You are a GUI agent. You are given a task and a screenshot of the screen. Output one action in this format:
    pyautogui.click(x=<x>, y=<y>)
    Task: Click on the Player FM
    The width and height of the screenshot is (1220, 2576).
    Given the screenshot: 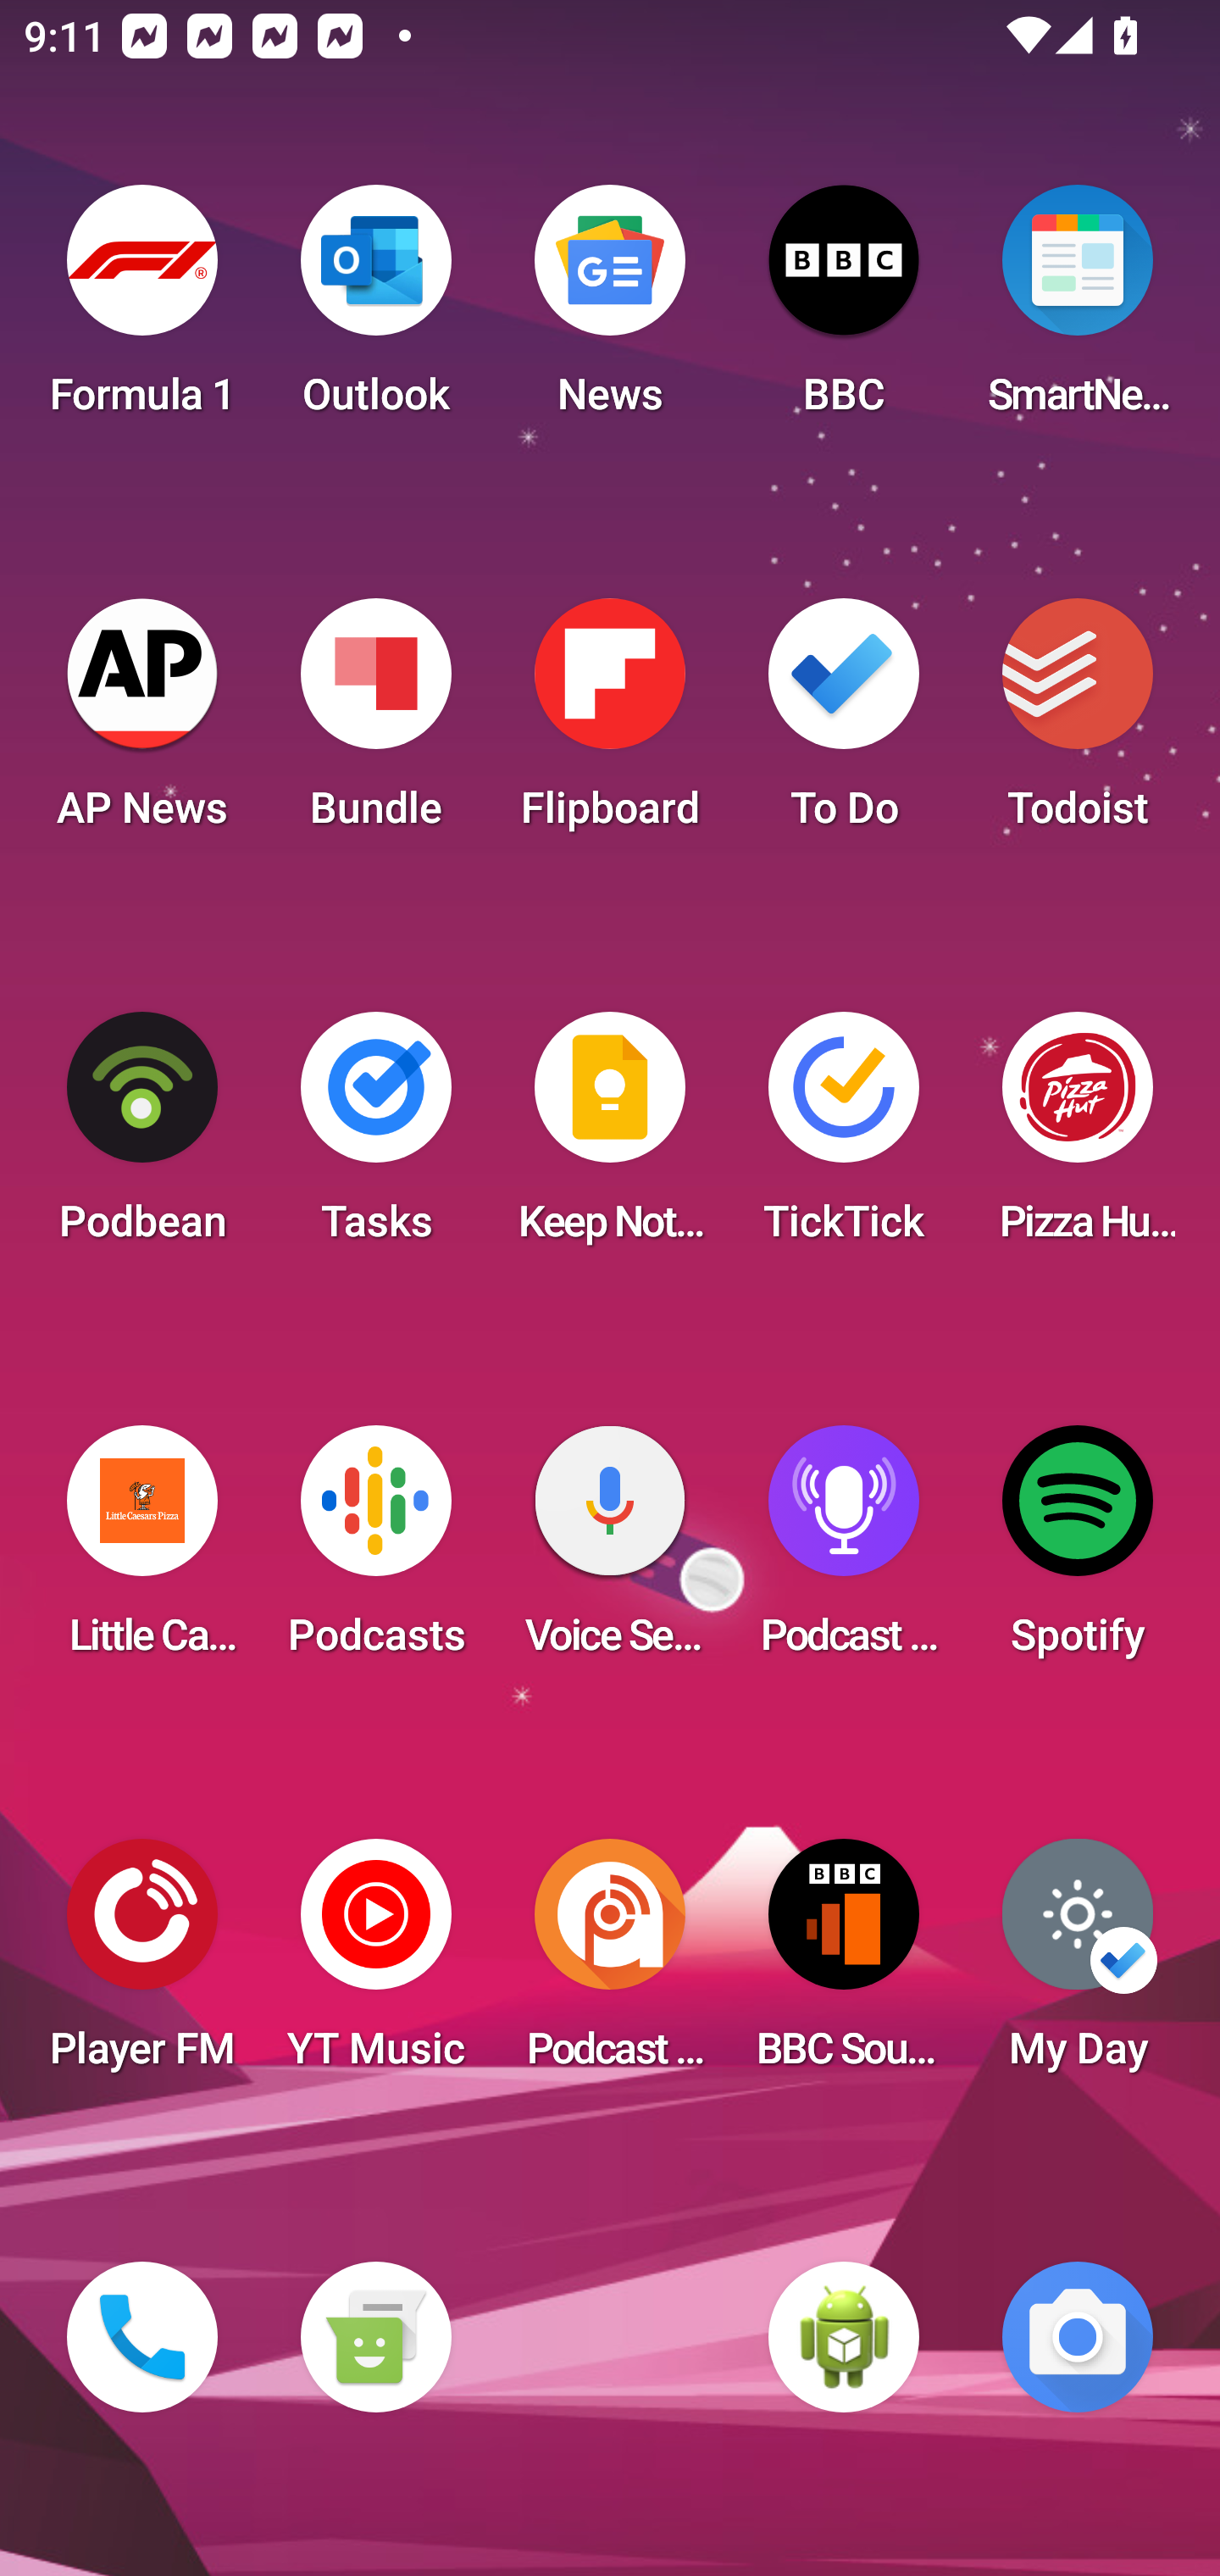 What is the action you would take?
    pyautogui.click(x=142, y=1964)
    